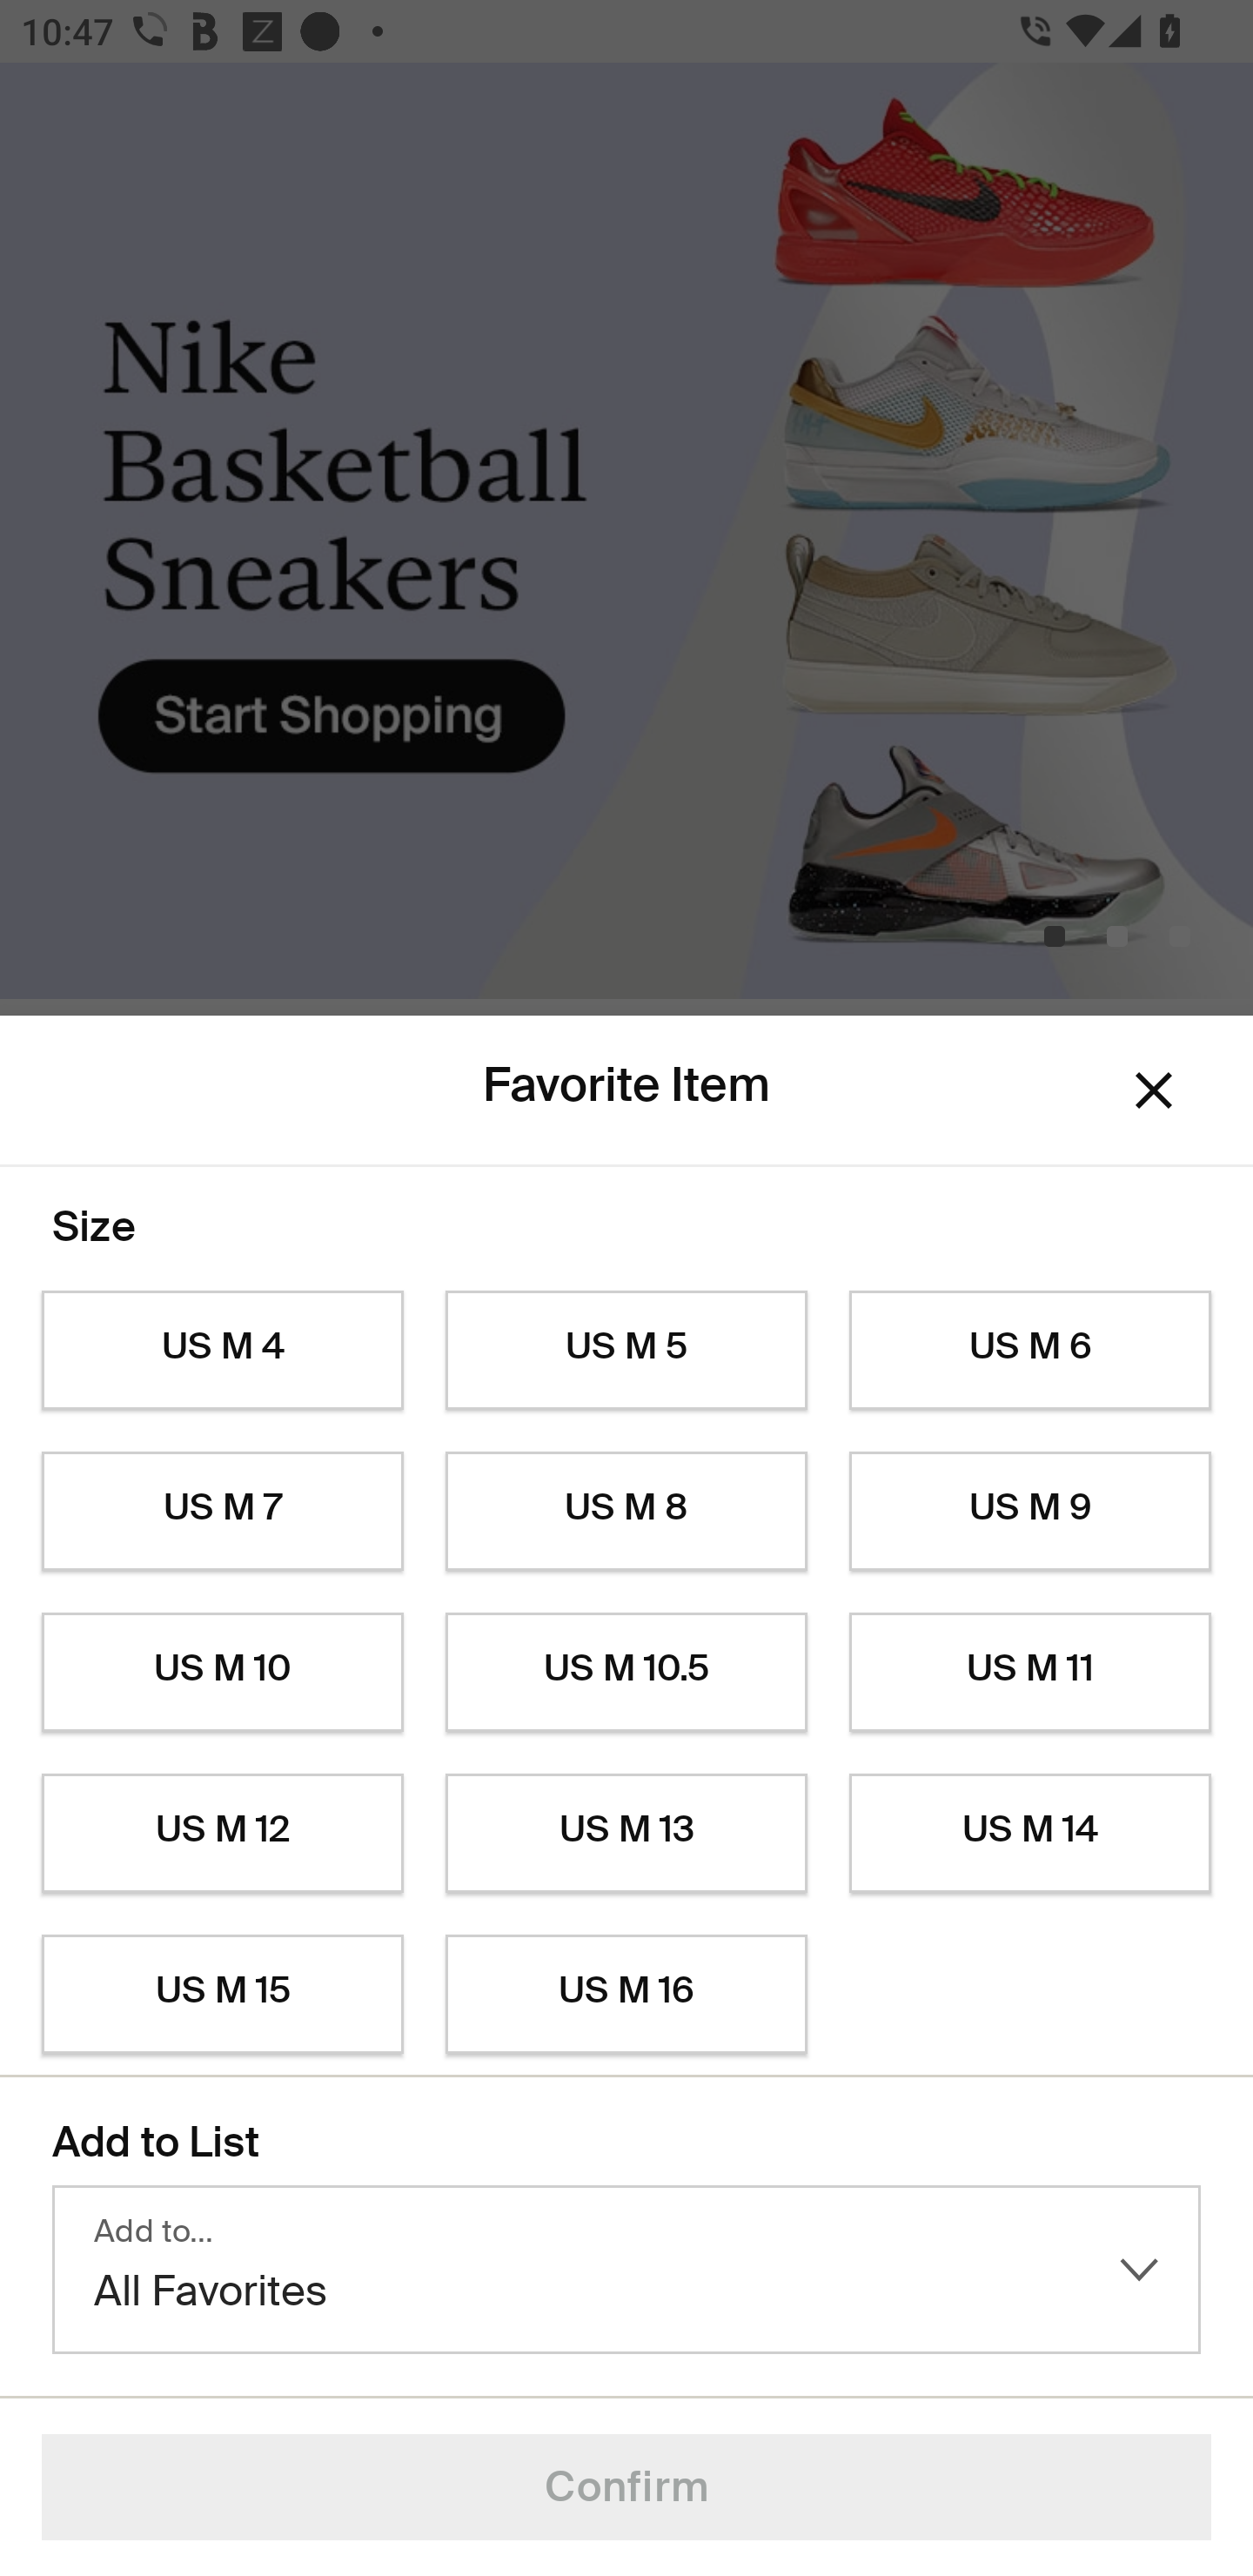 This screenshot has height=2576, width=1253. Describe the element at coordinates (1030, 1511) in the screenshot. I see `US M 9` at that location.